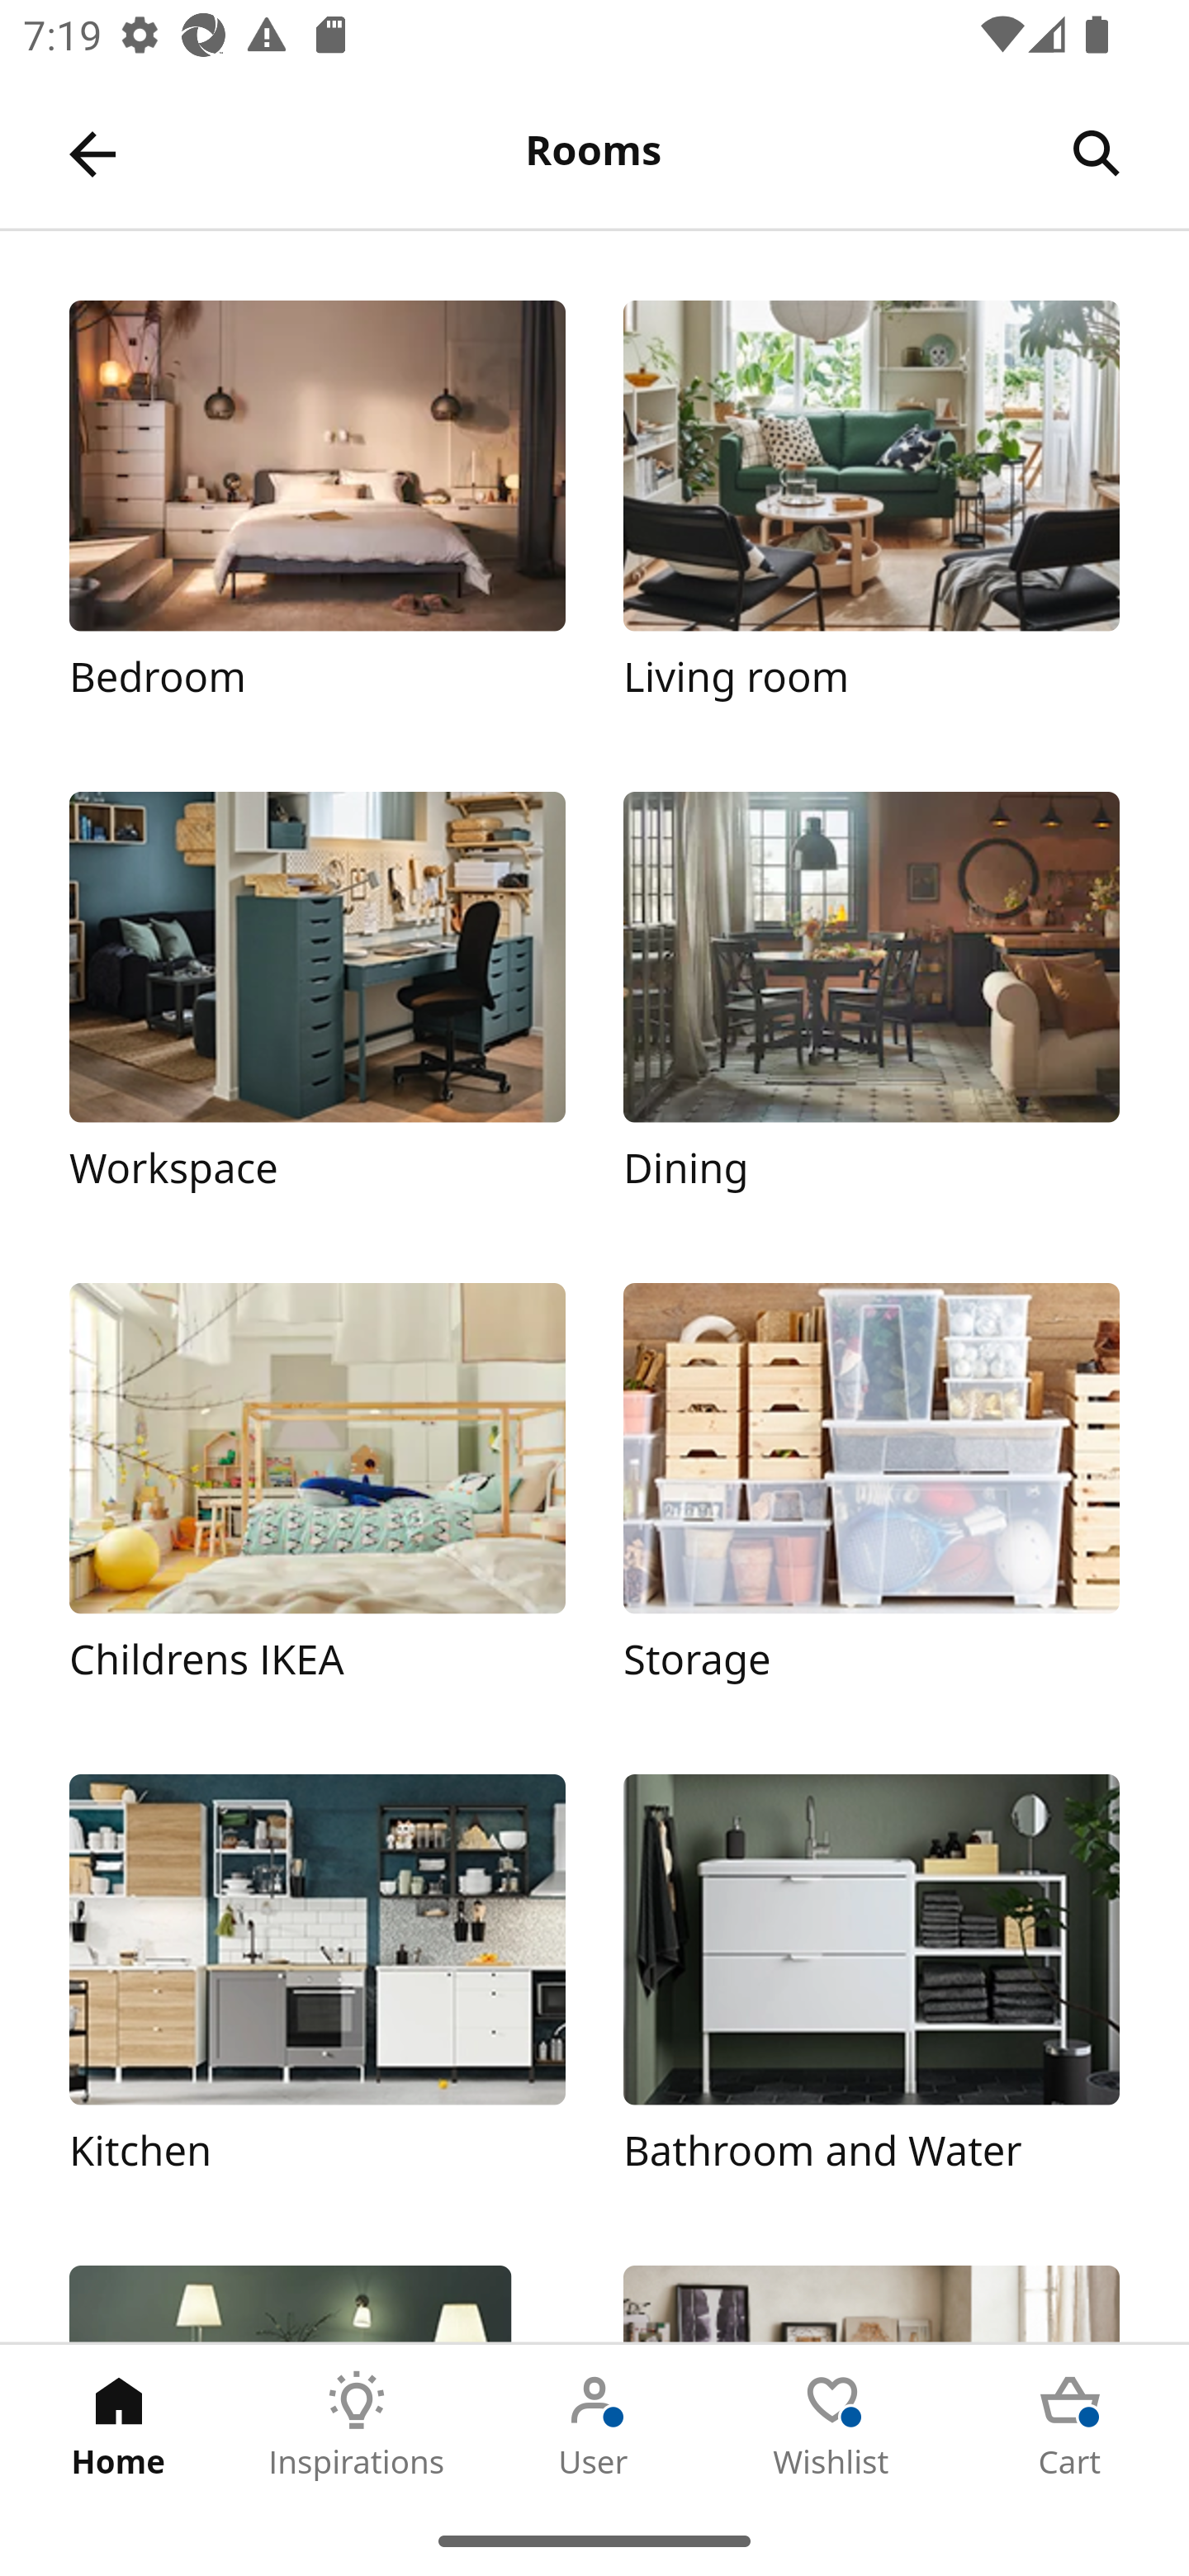  Describe the element at coordinates (871, 1991) in the screenshot. I see `Bathroom and Water` at that location.